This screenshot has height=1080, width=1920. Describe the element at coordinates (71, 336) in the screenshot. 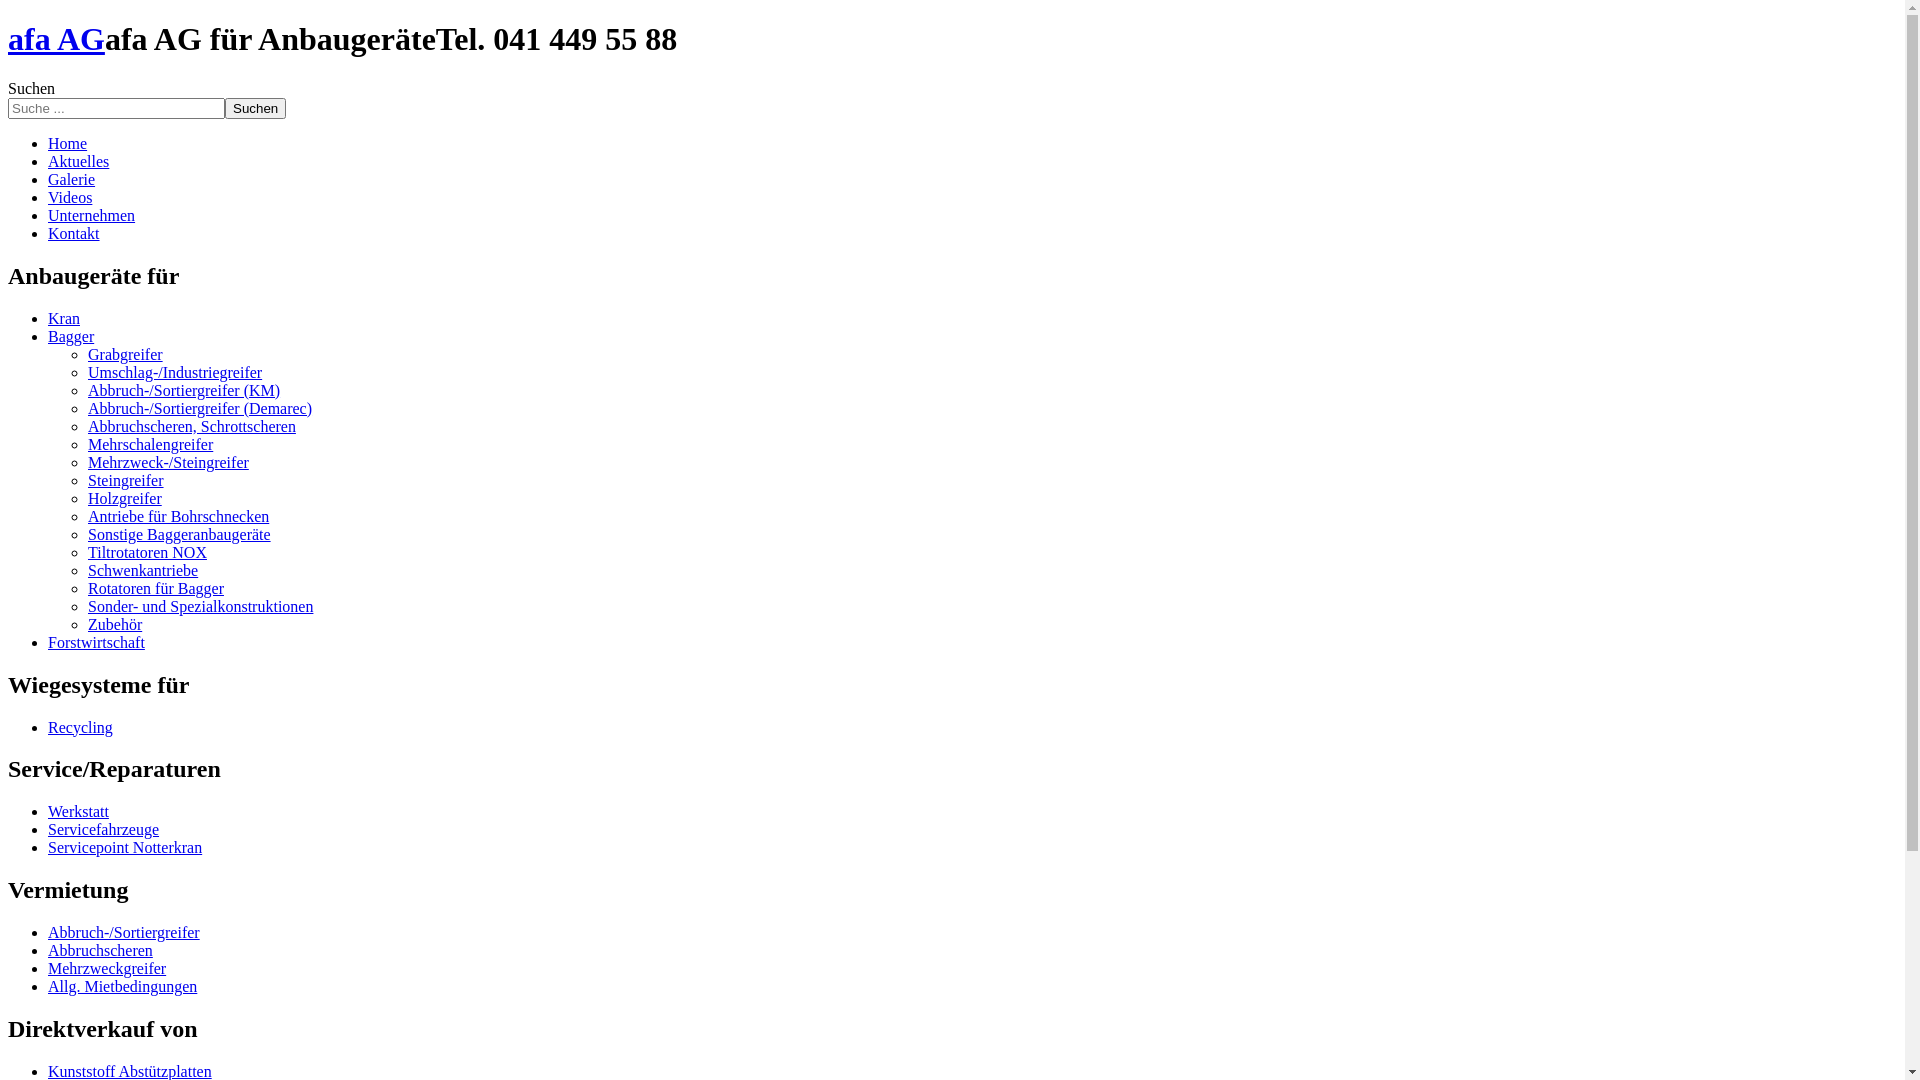

I see `Bagger` at that location.